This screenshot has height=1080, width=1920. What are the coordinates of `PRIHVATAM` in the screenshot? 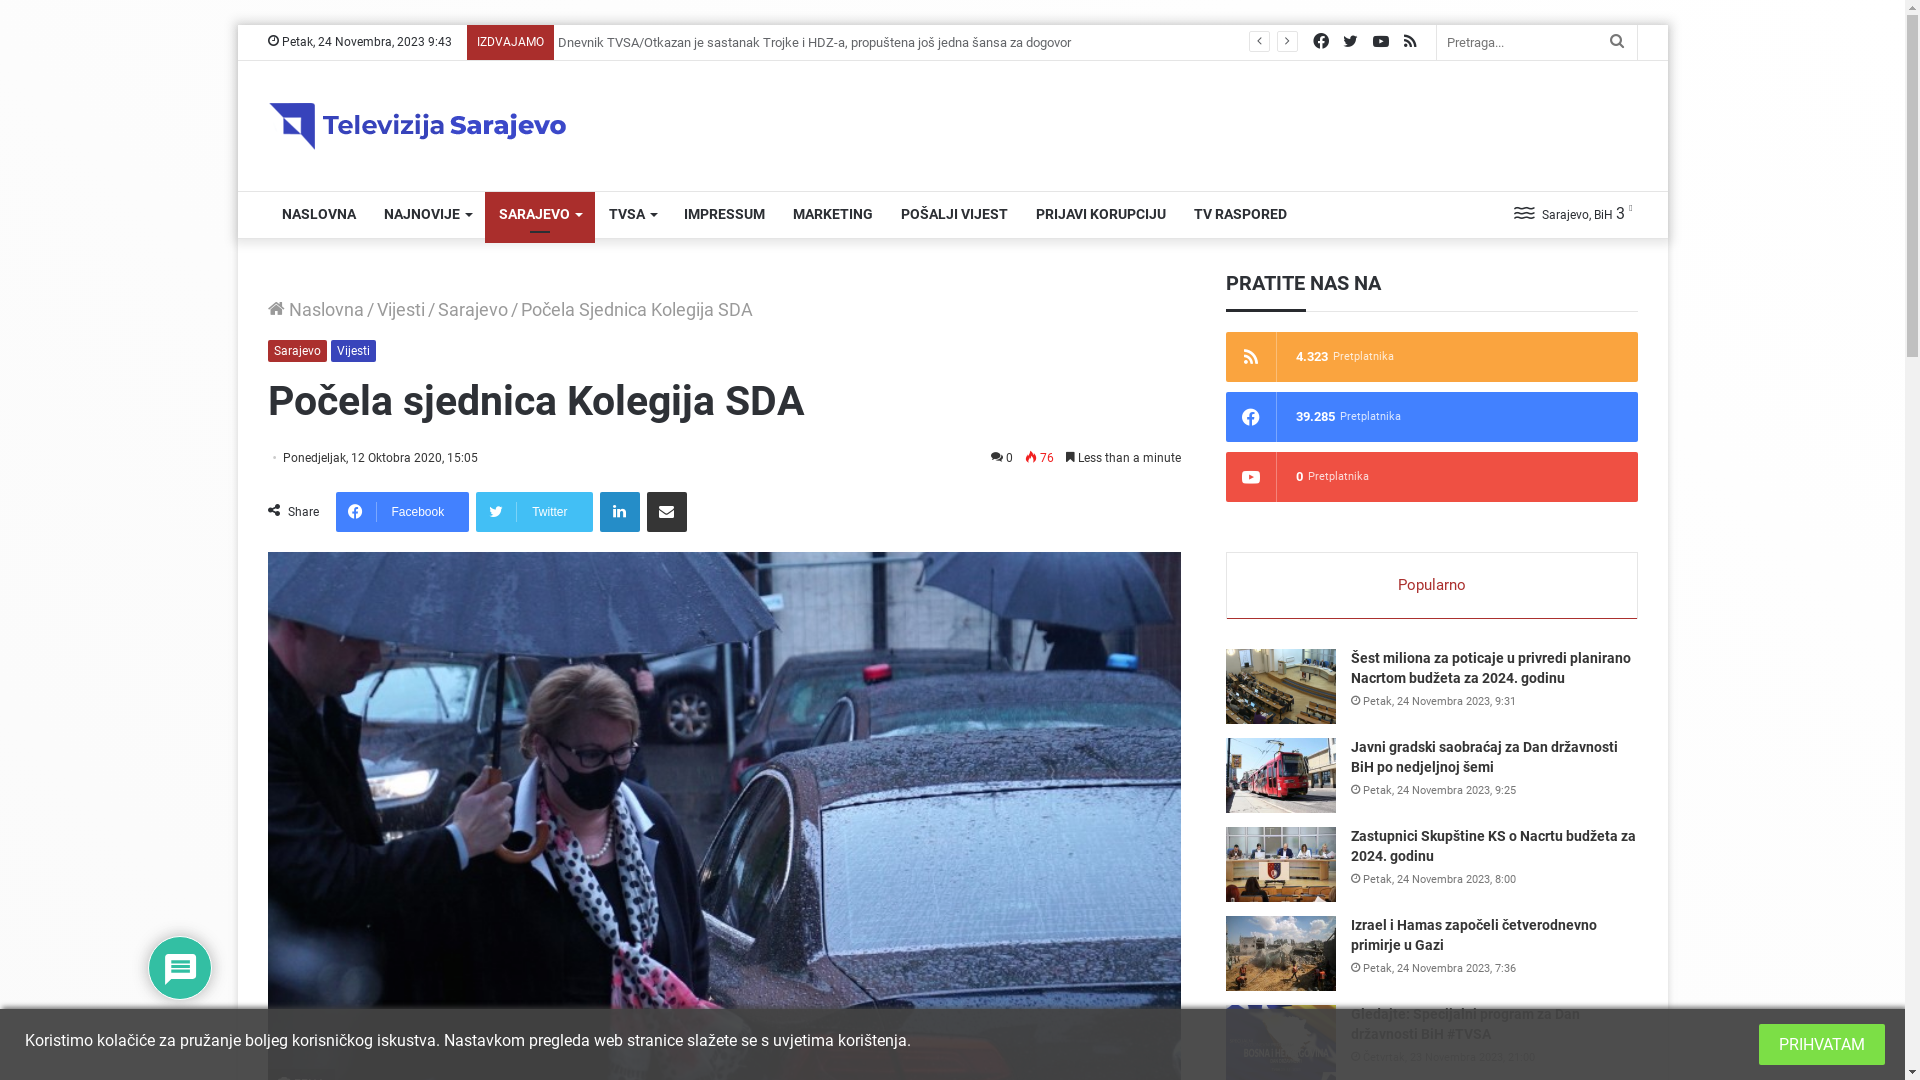 It's located at (1822, 1044).